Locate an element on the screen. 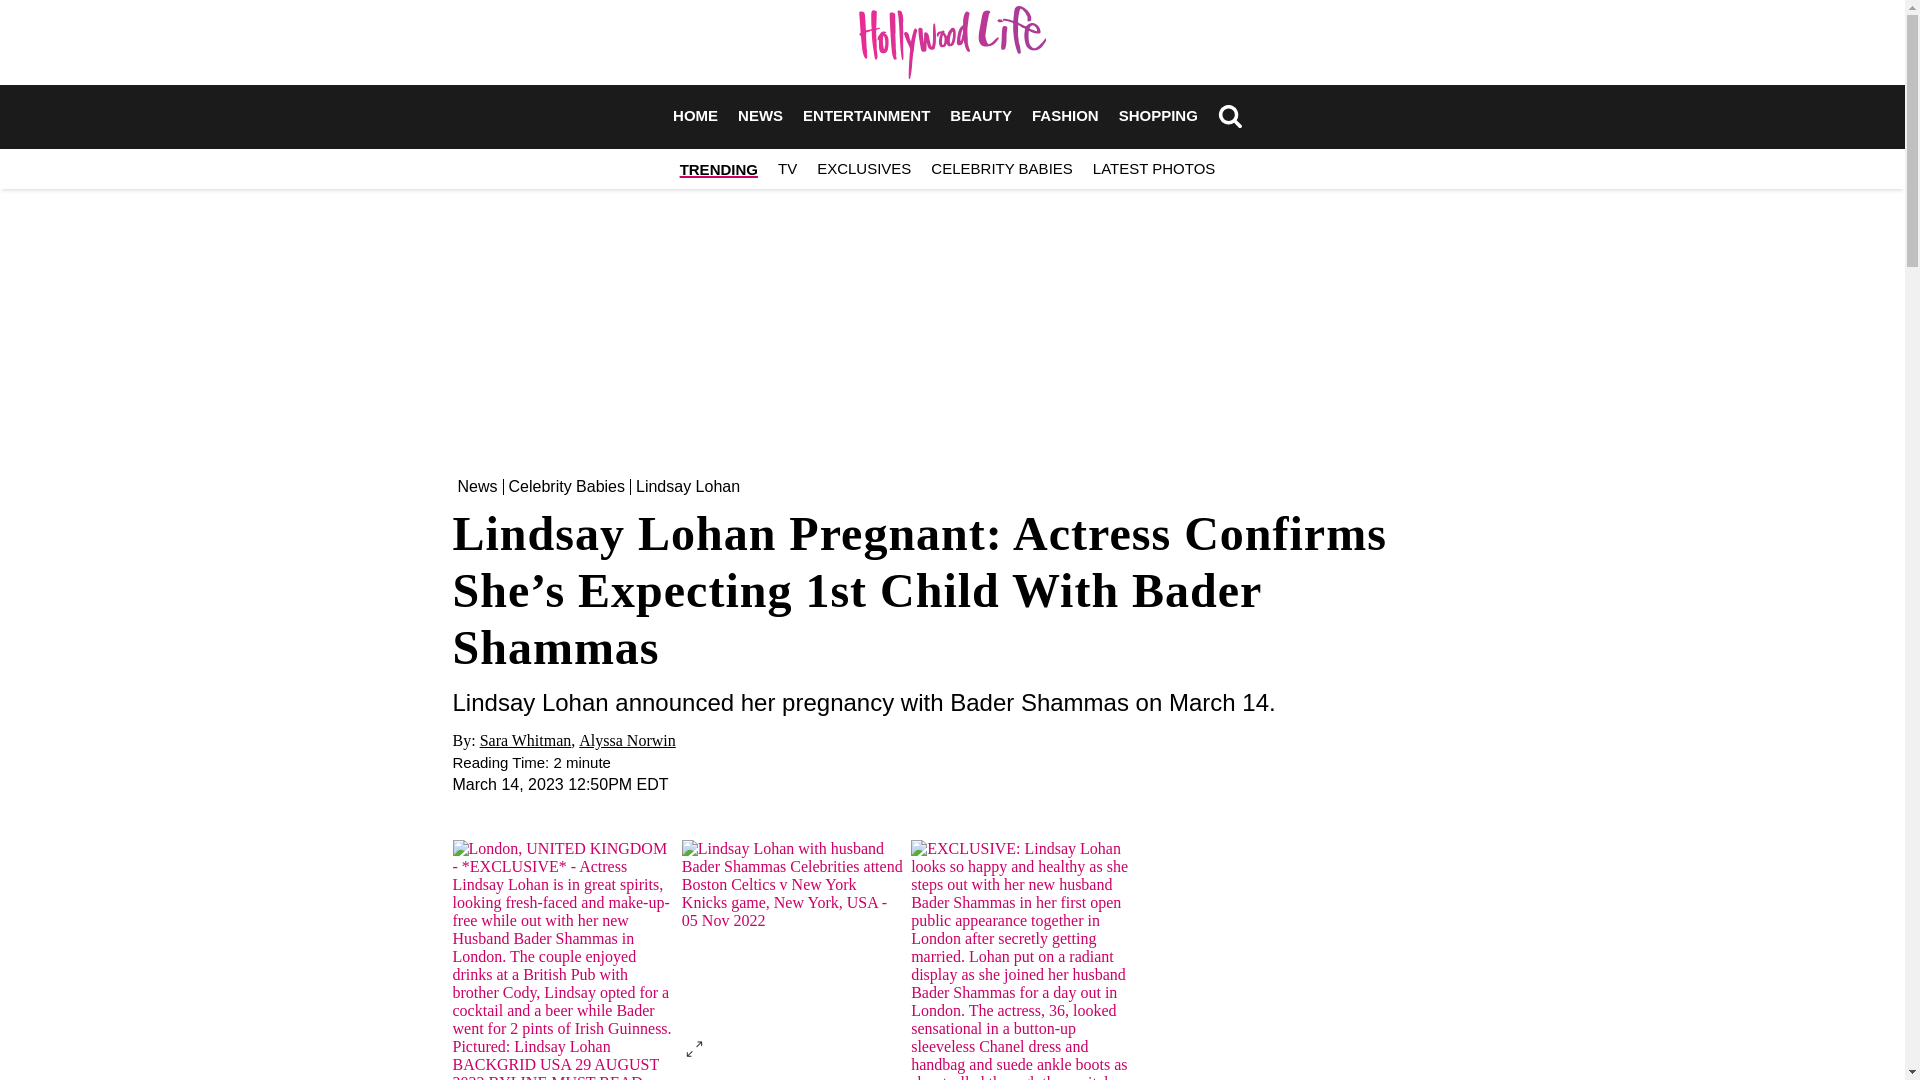 The width and height of the screenshot is (1920, 1080). FASHION is located at coordinates (1065, 116).